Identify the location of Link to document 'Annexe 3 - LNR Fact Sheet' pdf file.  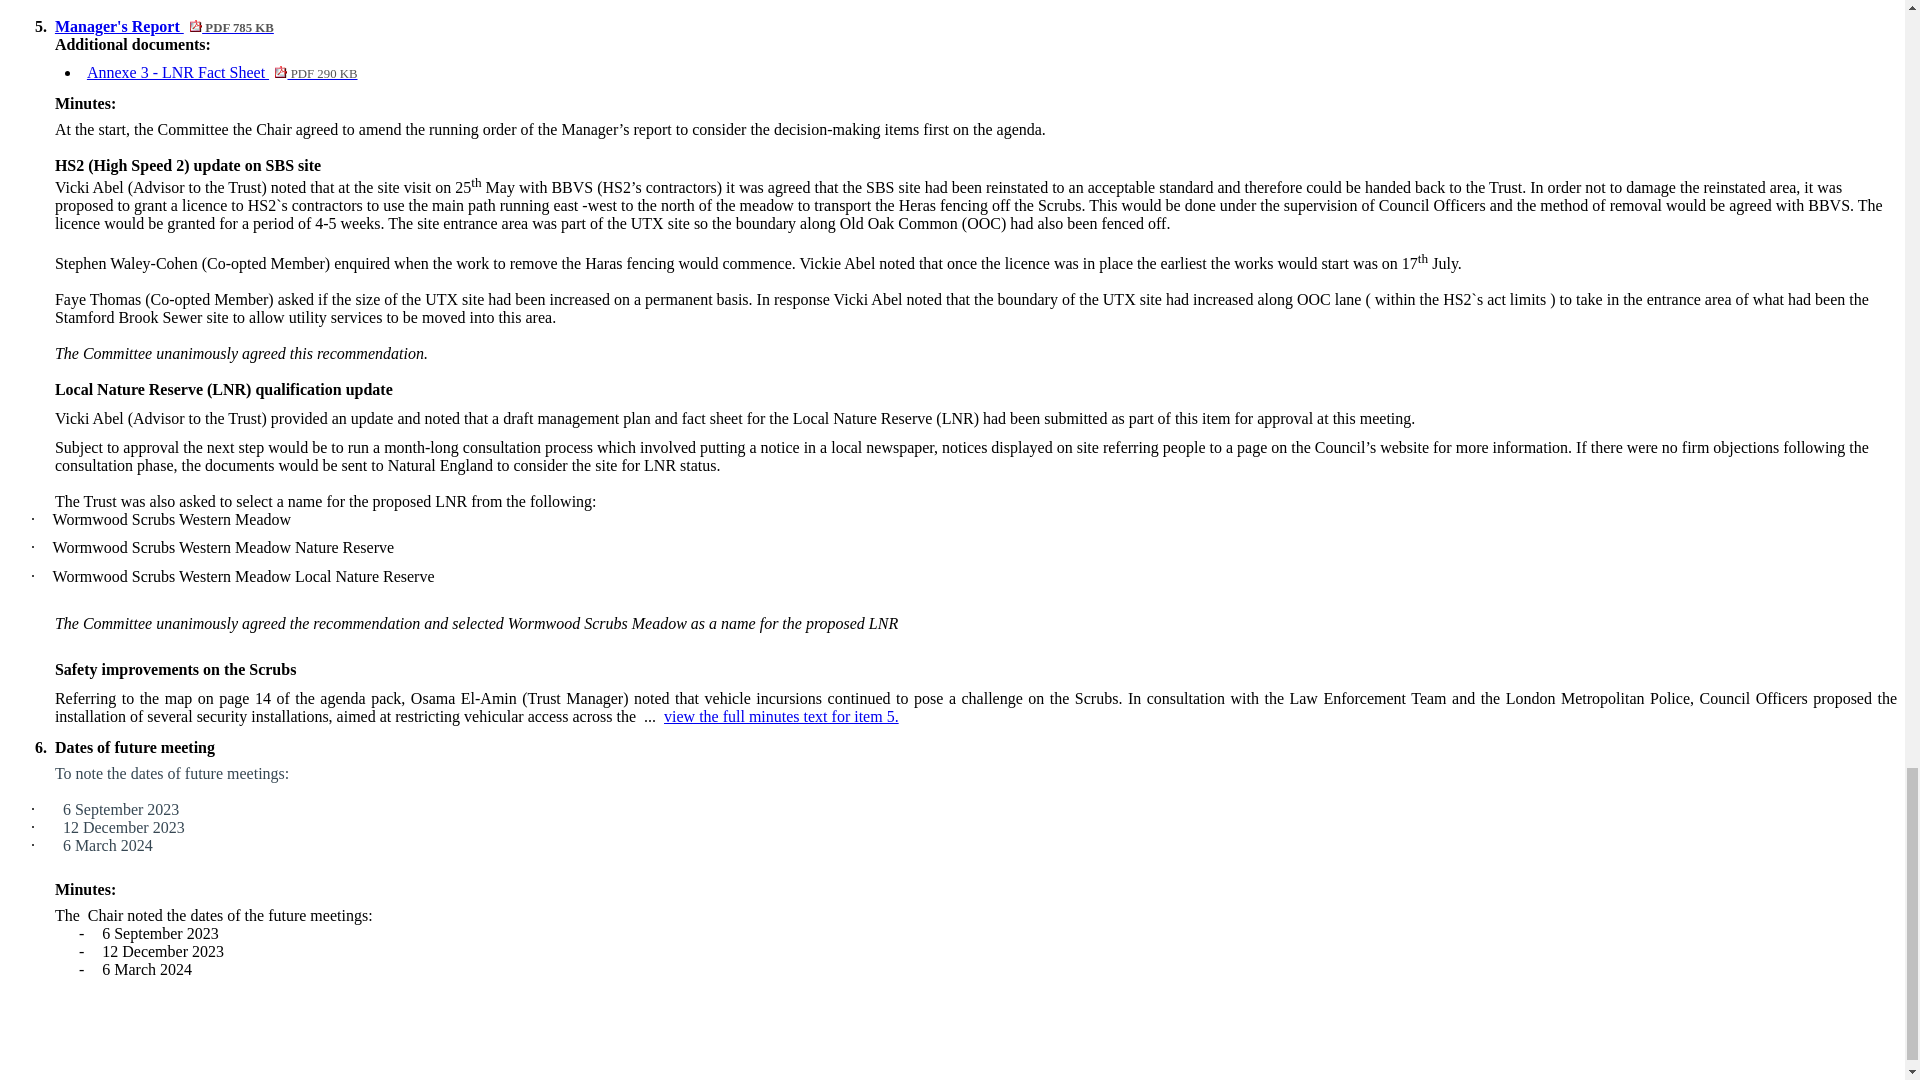
(222, 72).